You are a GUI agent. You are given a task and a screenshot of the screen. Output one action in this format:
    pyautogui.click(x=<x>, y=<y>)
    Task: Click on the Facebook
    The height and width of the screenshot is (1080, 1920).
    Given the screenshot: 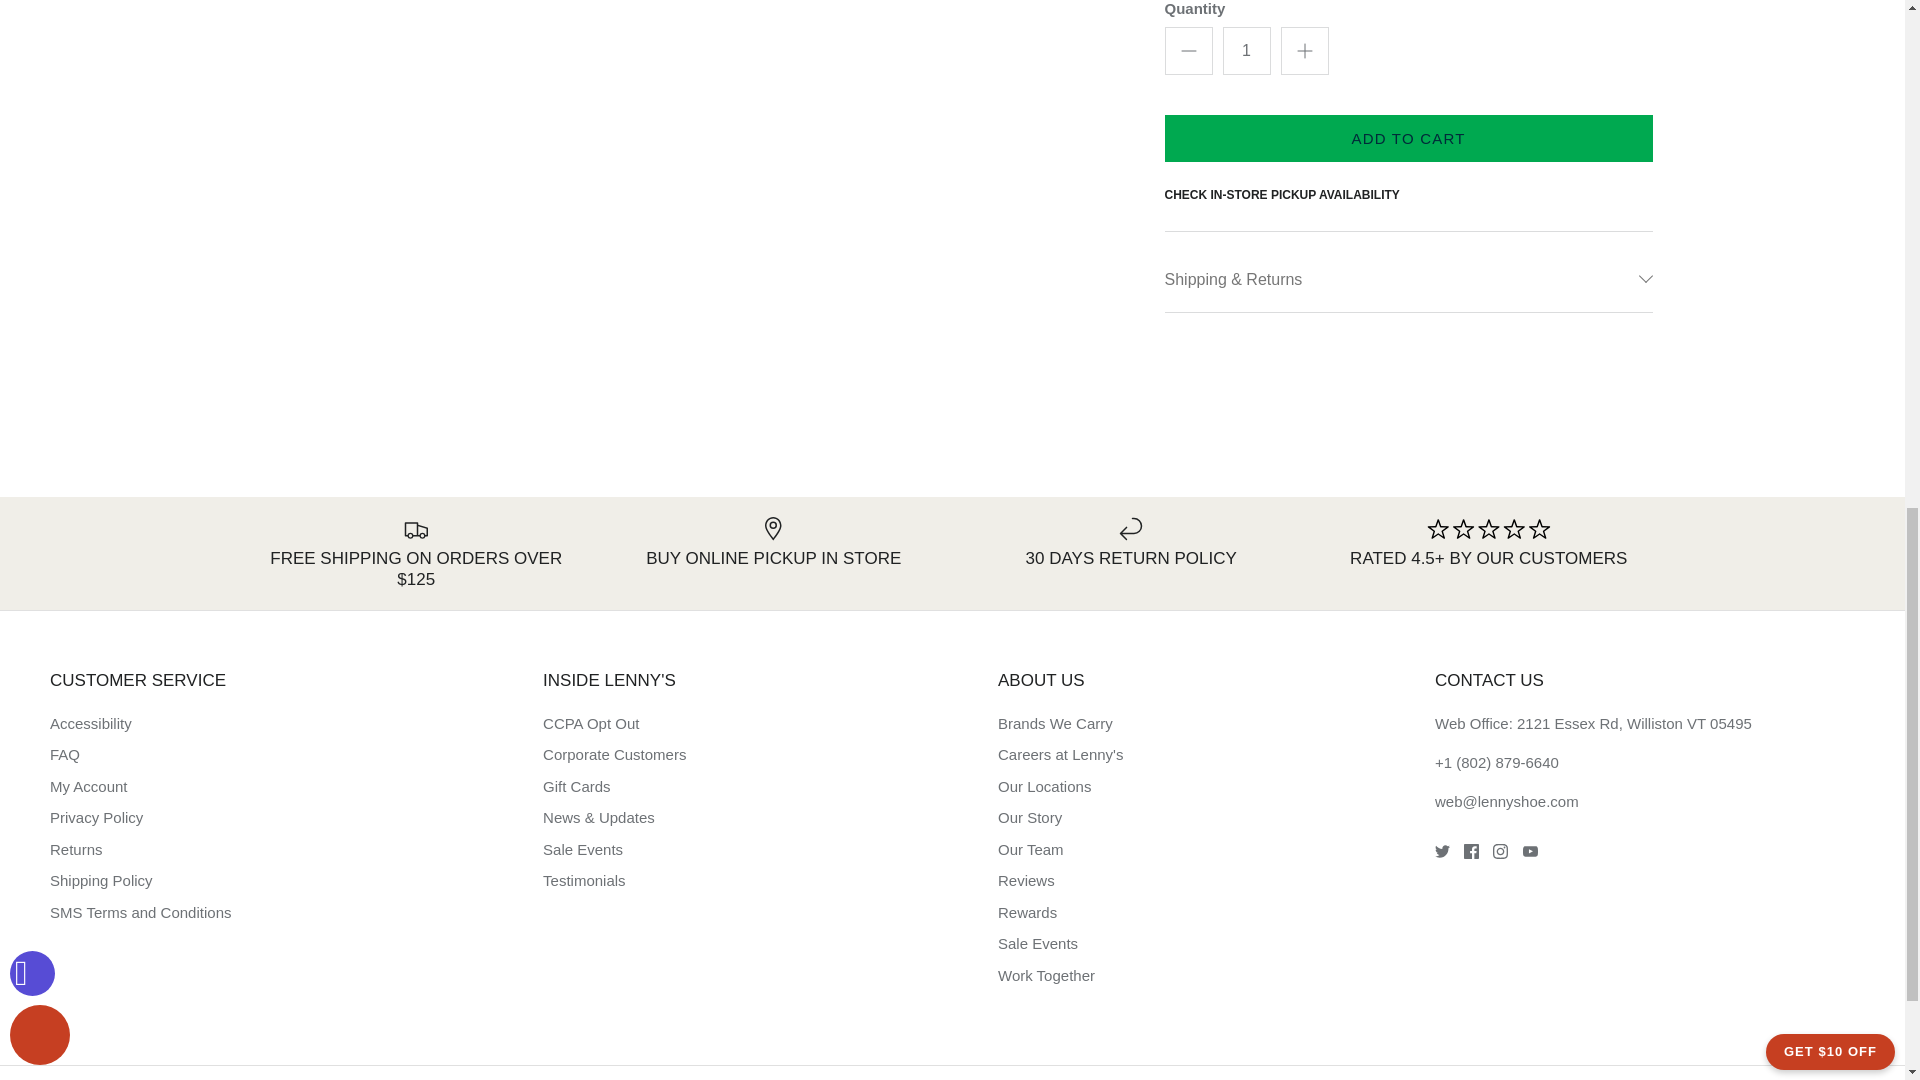 What is the action you would take?
    pyautogui.click(x=1470, y=850)
    